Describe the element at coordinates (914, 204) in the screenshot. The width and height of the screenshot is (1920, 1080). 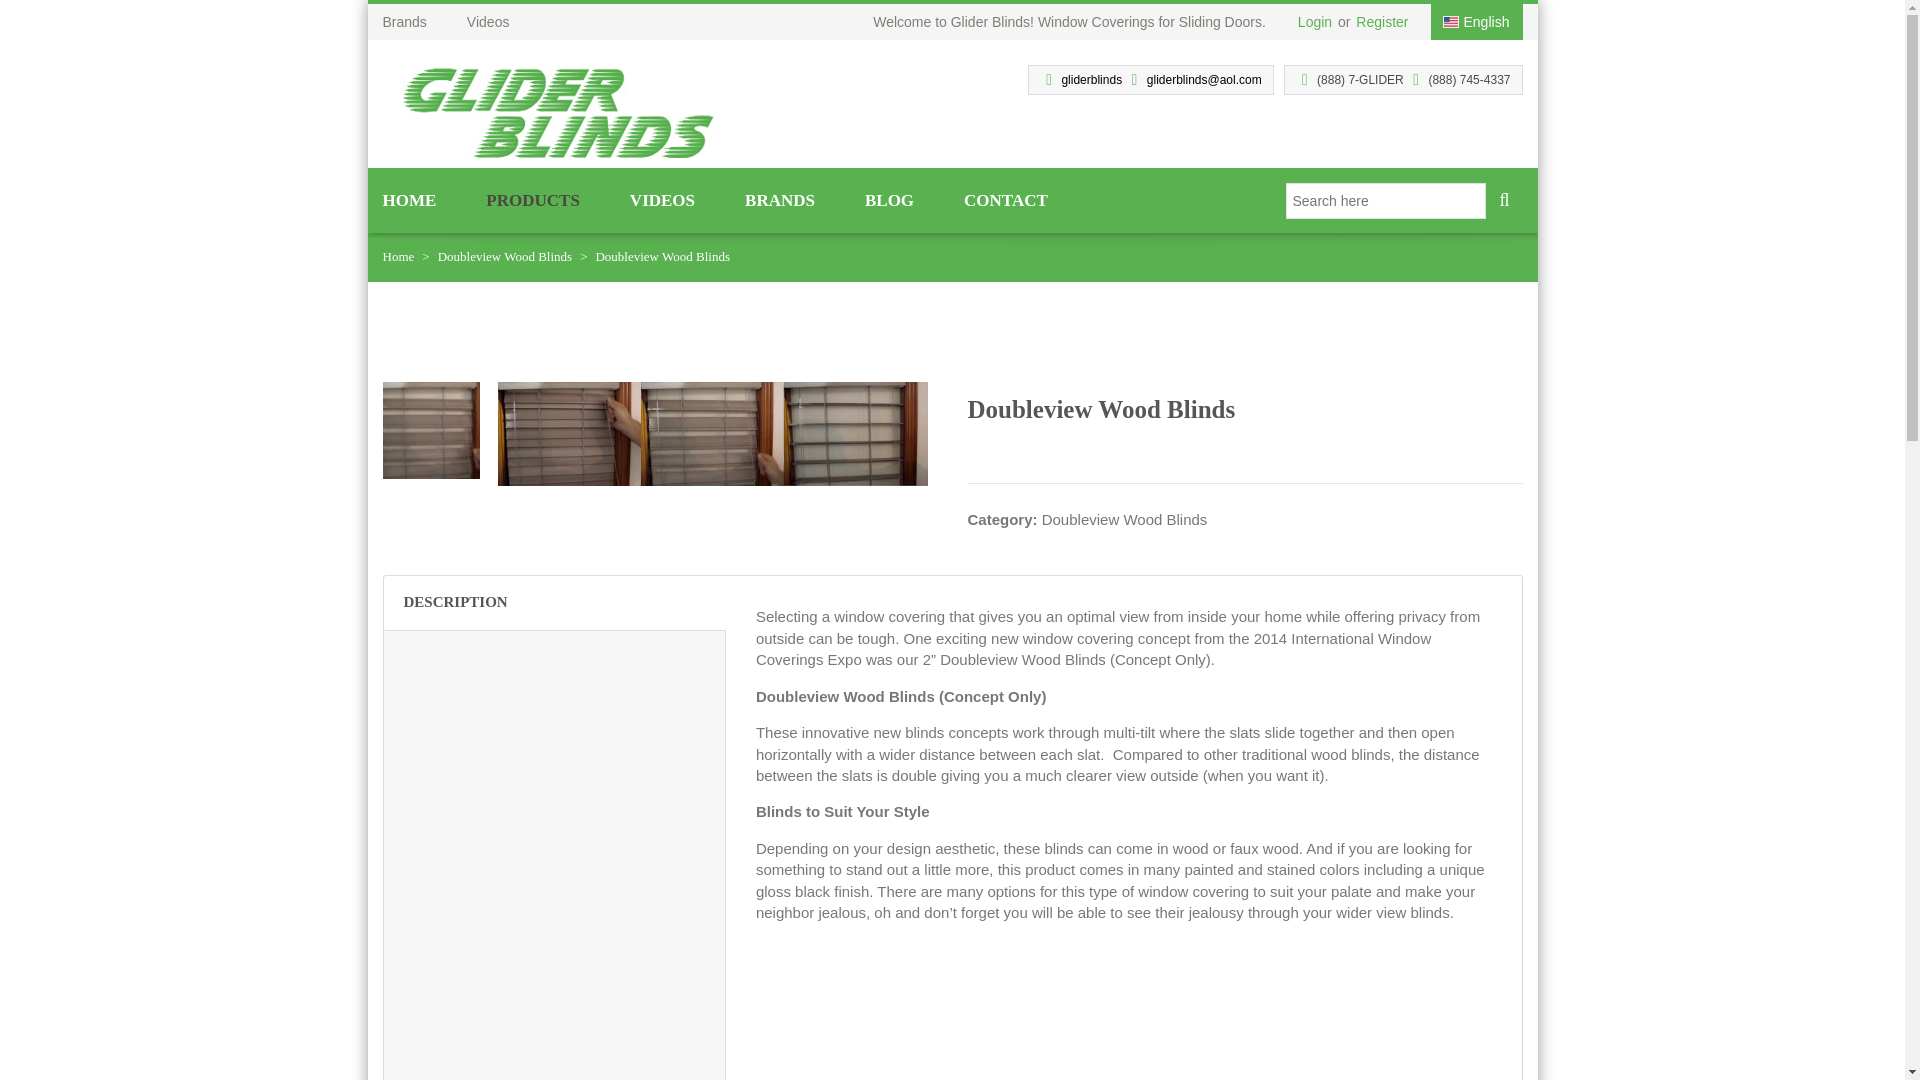
I see `BLOG` at that location.